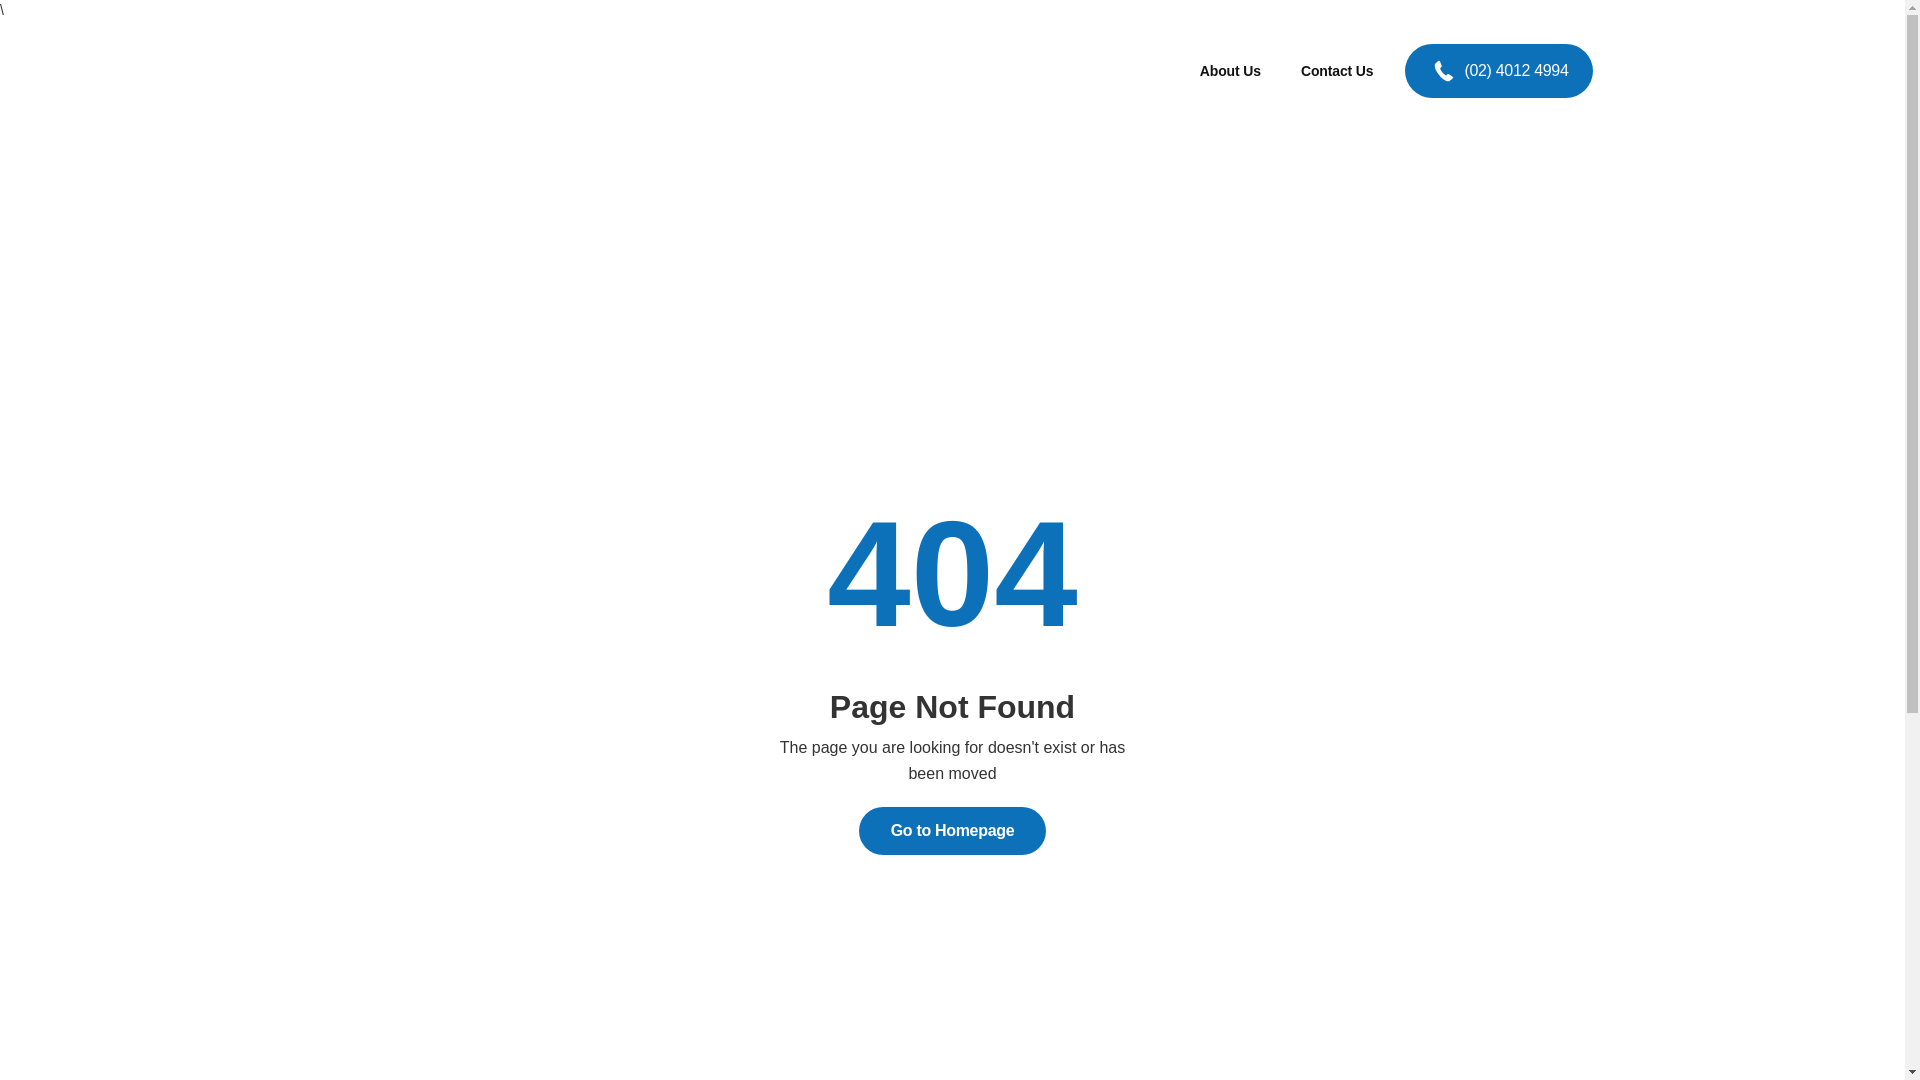  Describe the element at coordinates (953, 831) in the screenshot. I see `Go to Homepage` at that location.